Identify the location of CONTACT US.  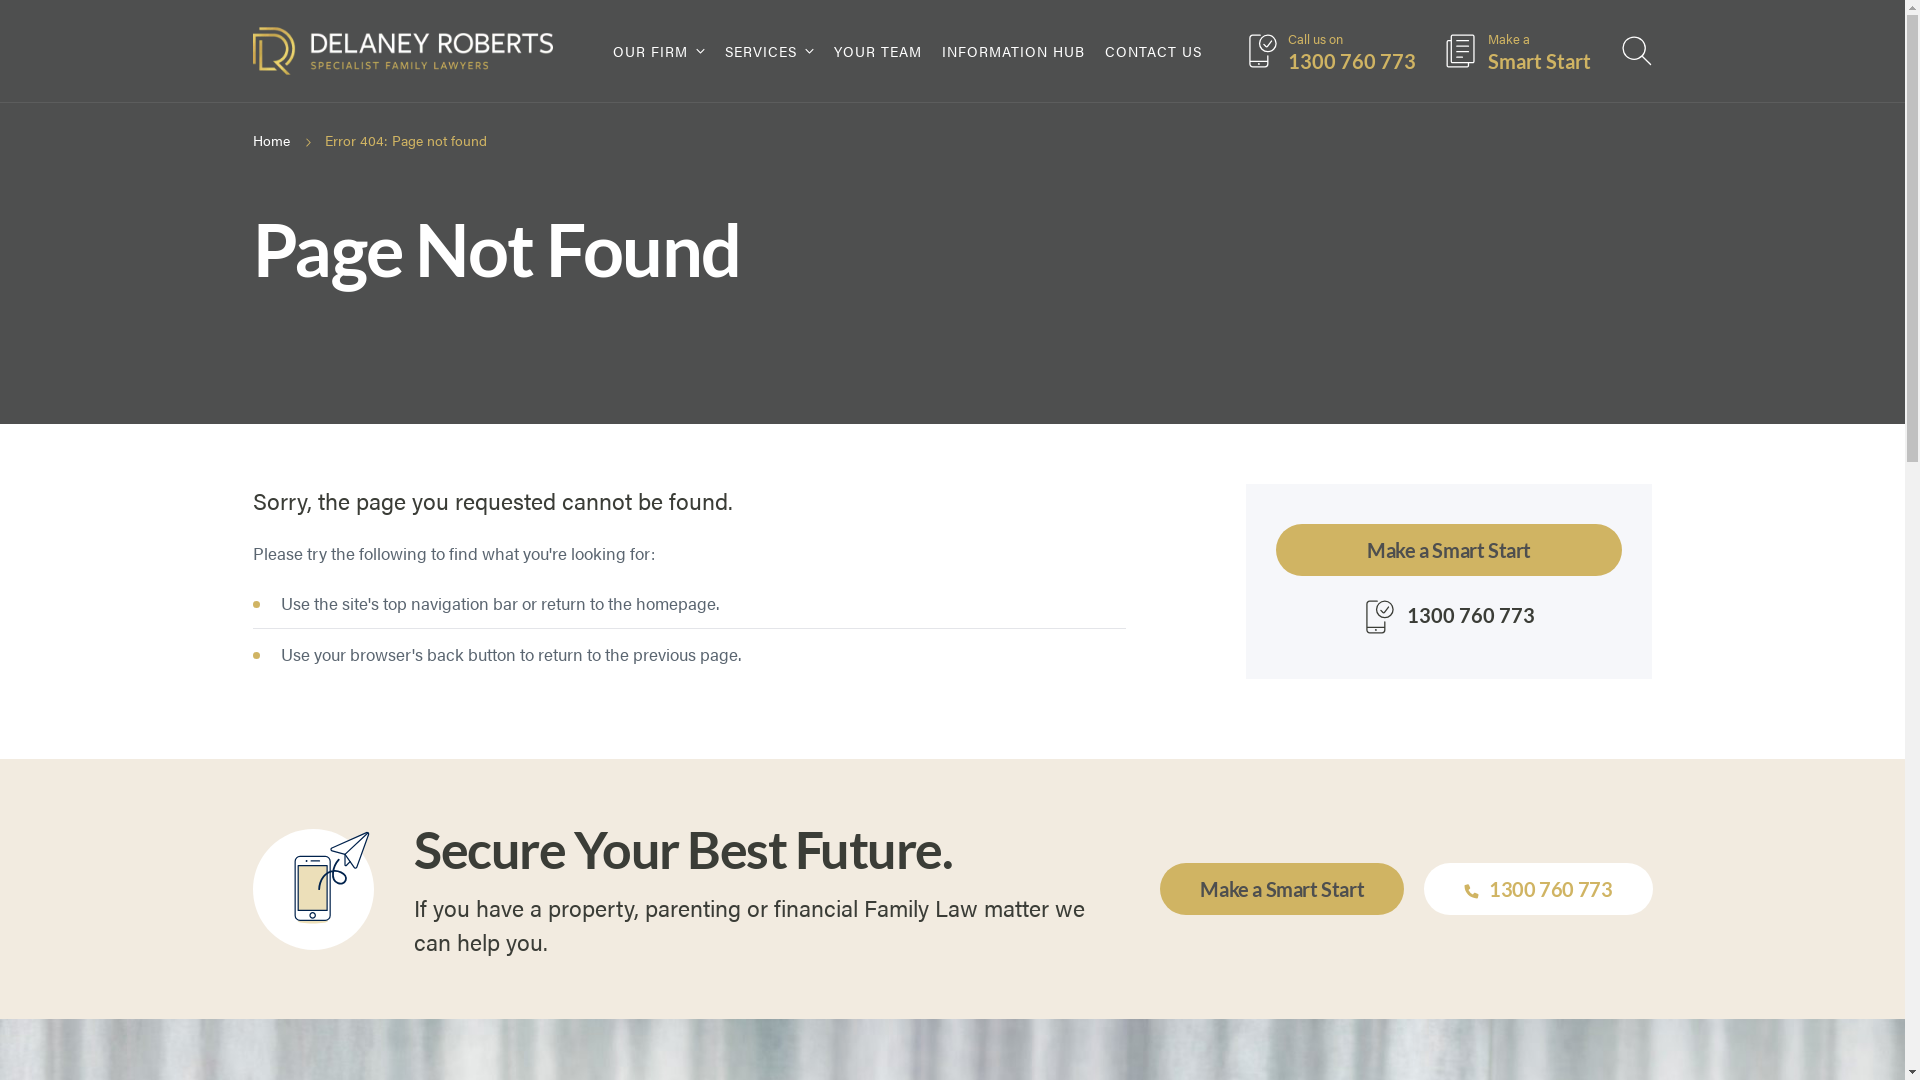
(1152, 51).